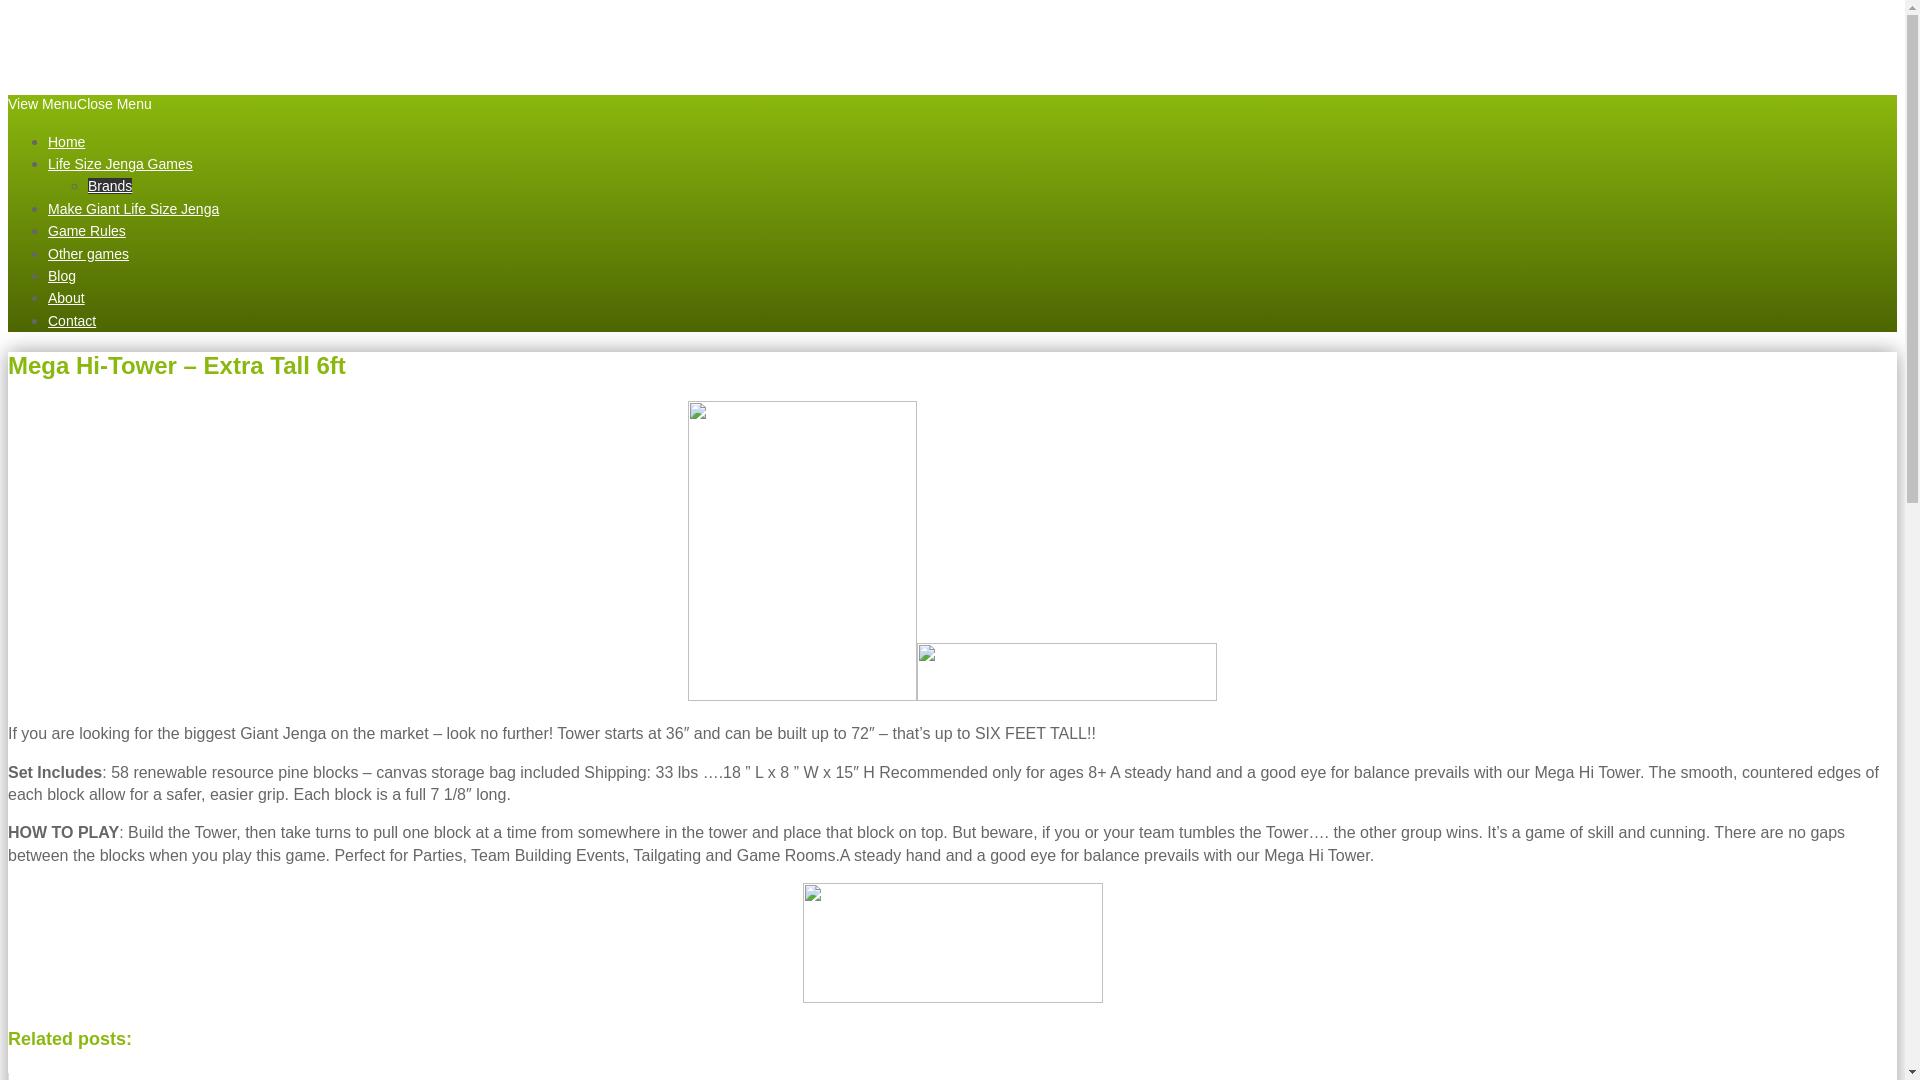 This screenshot has width=1920, height=1080. I want to click on Make Giant Life Size Jenga, so click(133, 208).